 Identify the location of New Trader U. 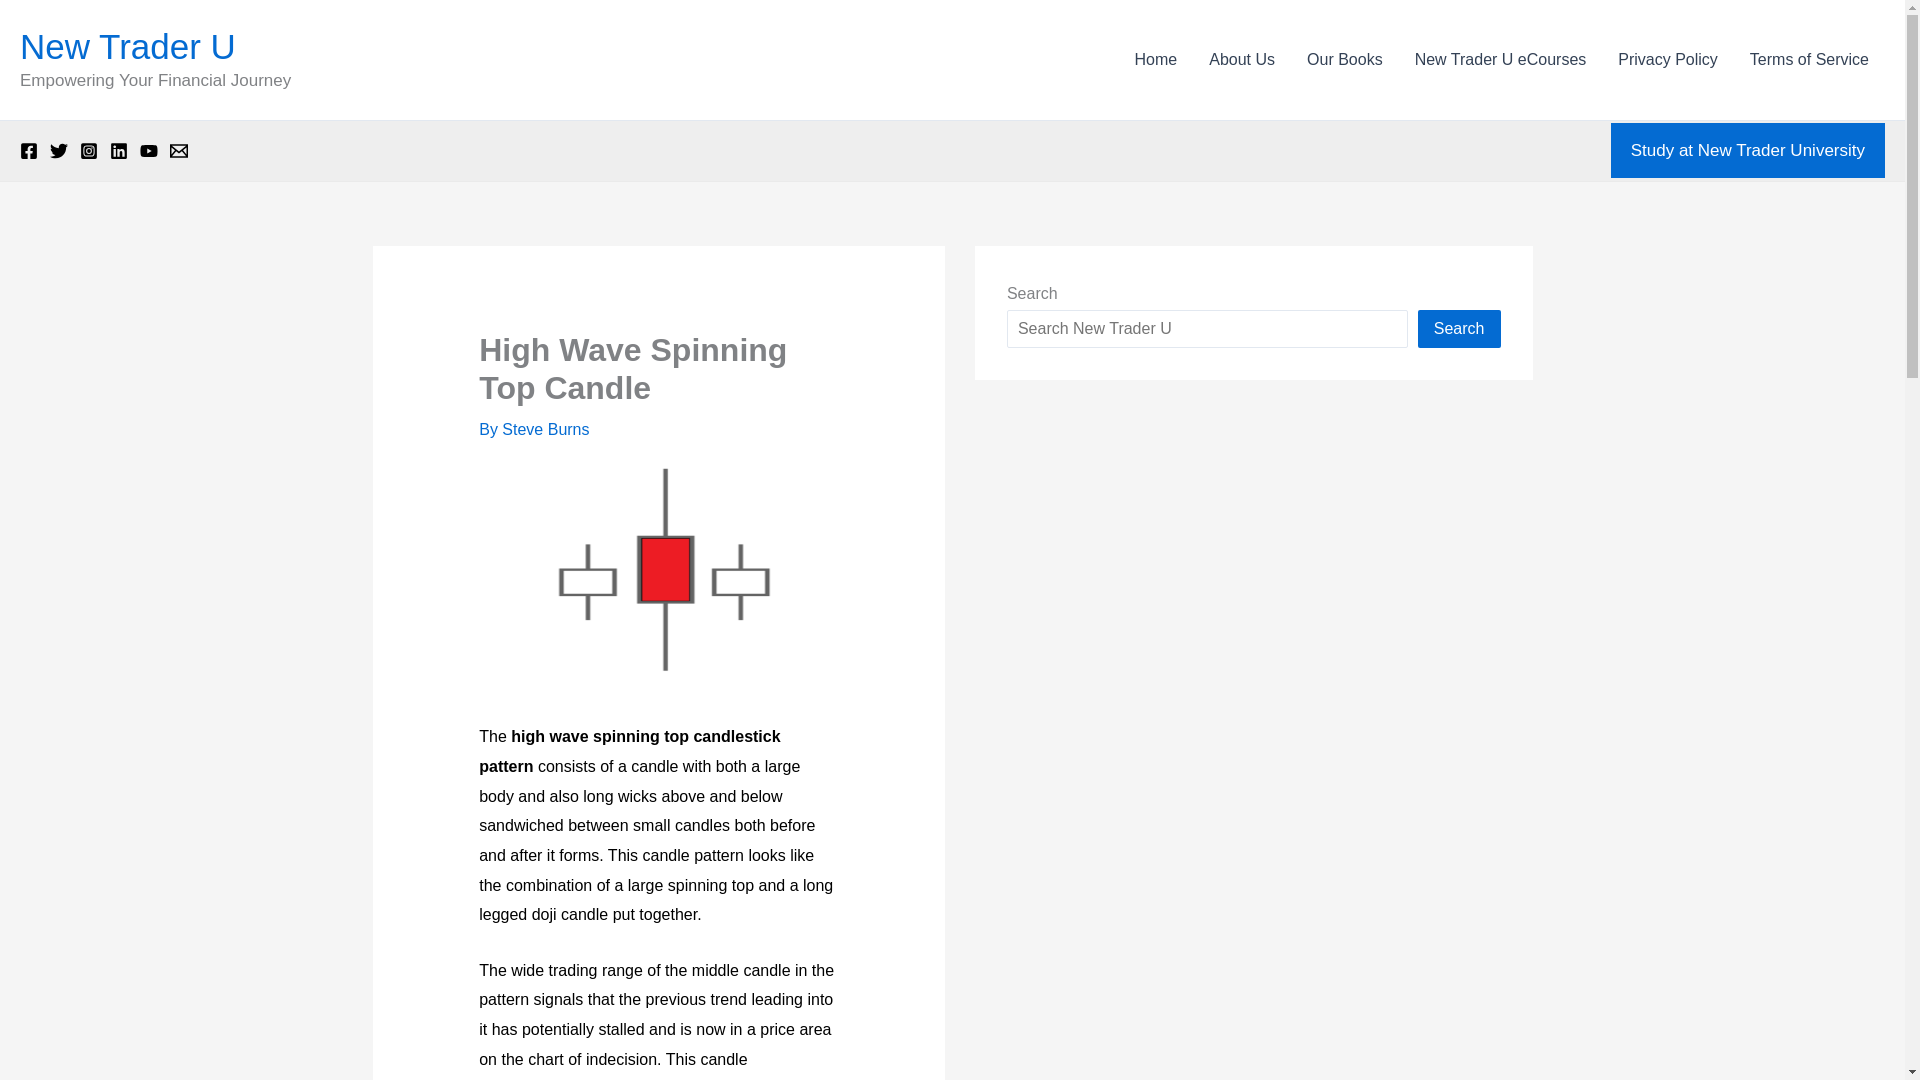
(128, 46).